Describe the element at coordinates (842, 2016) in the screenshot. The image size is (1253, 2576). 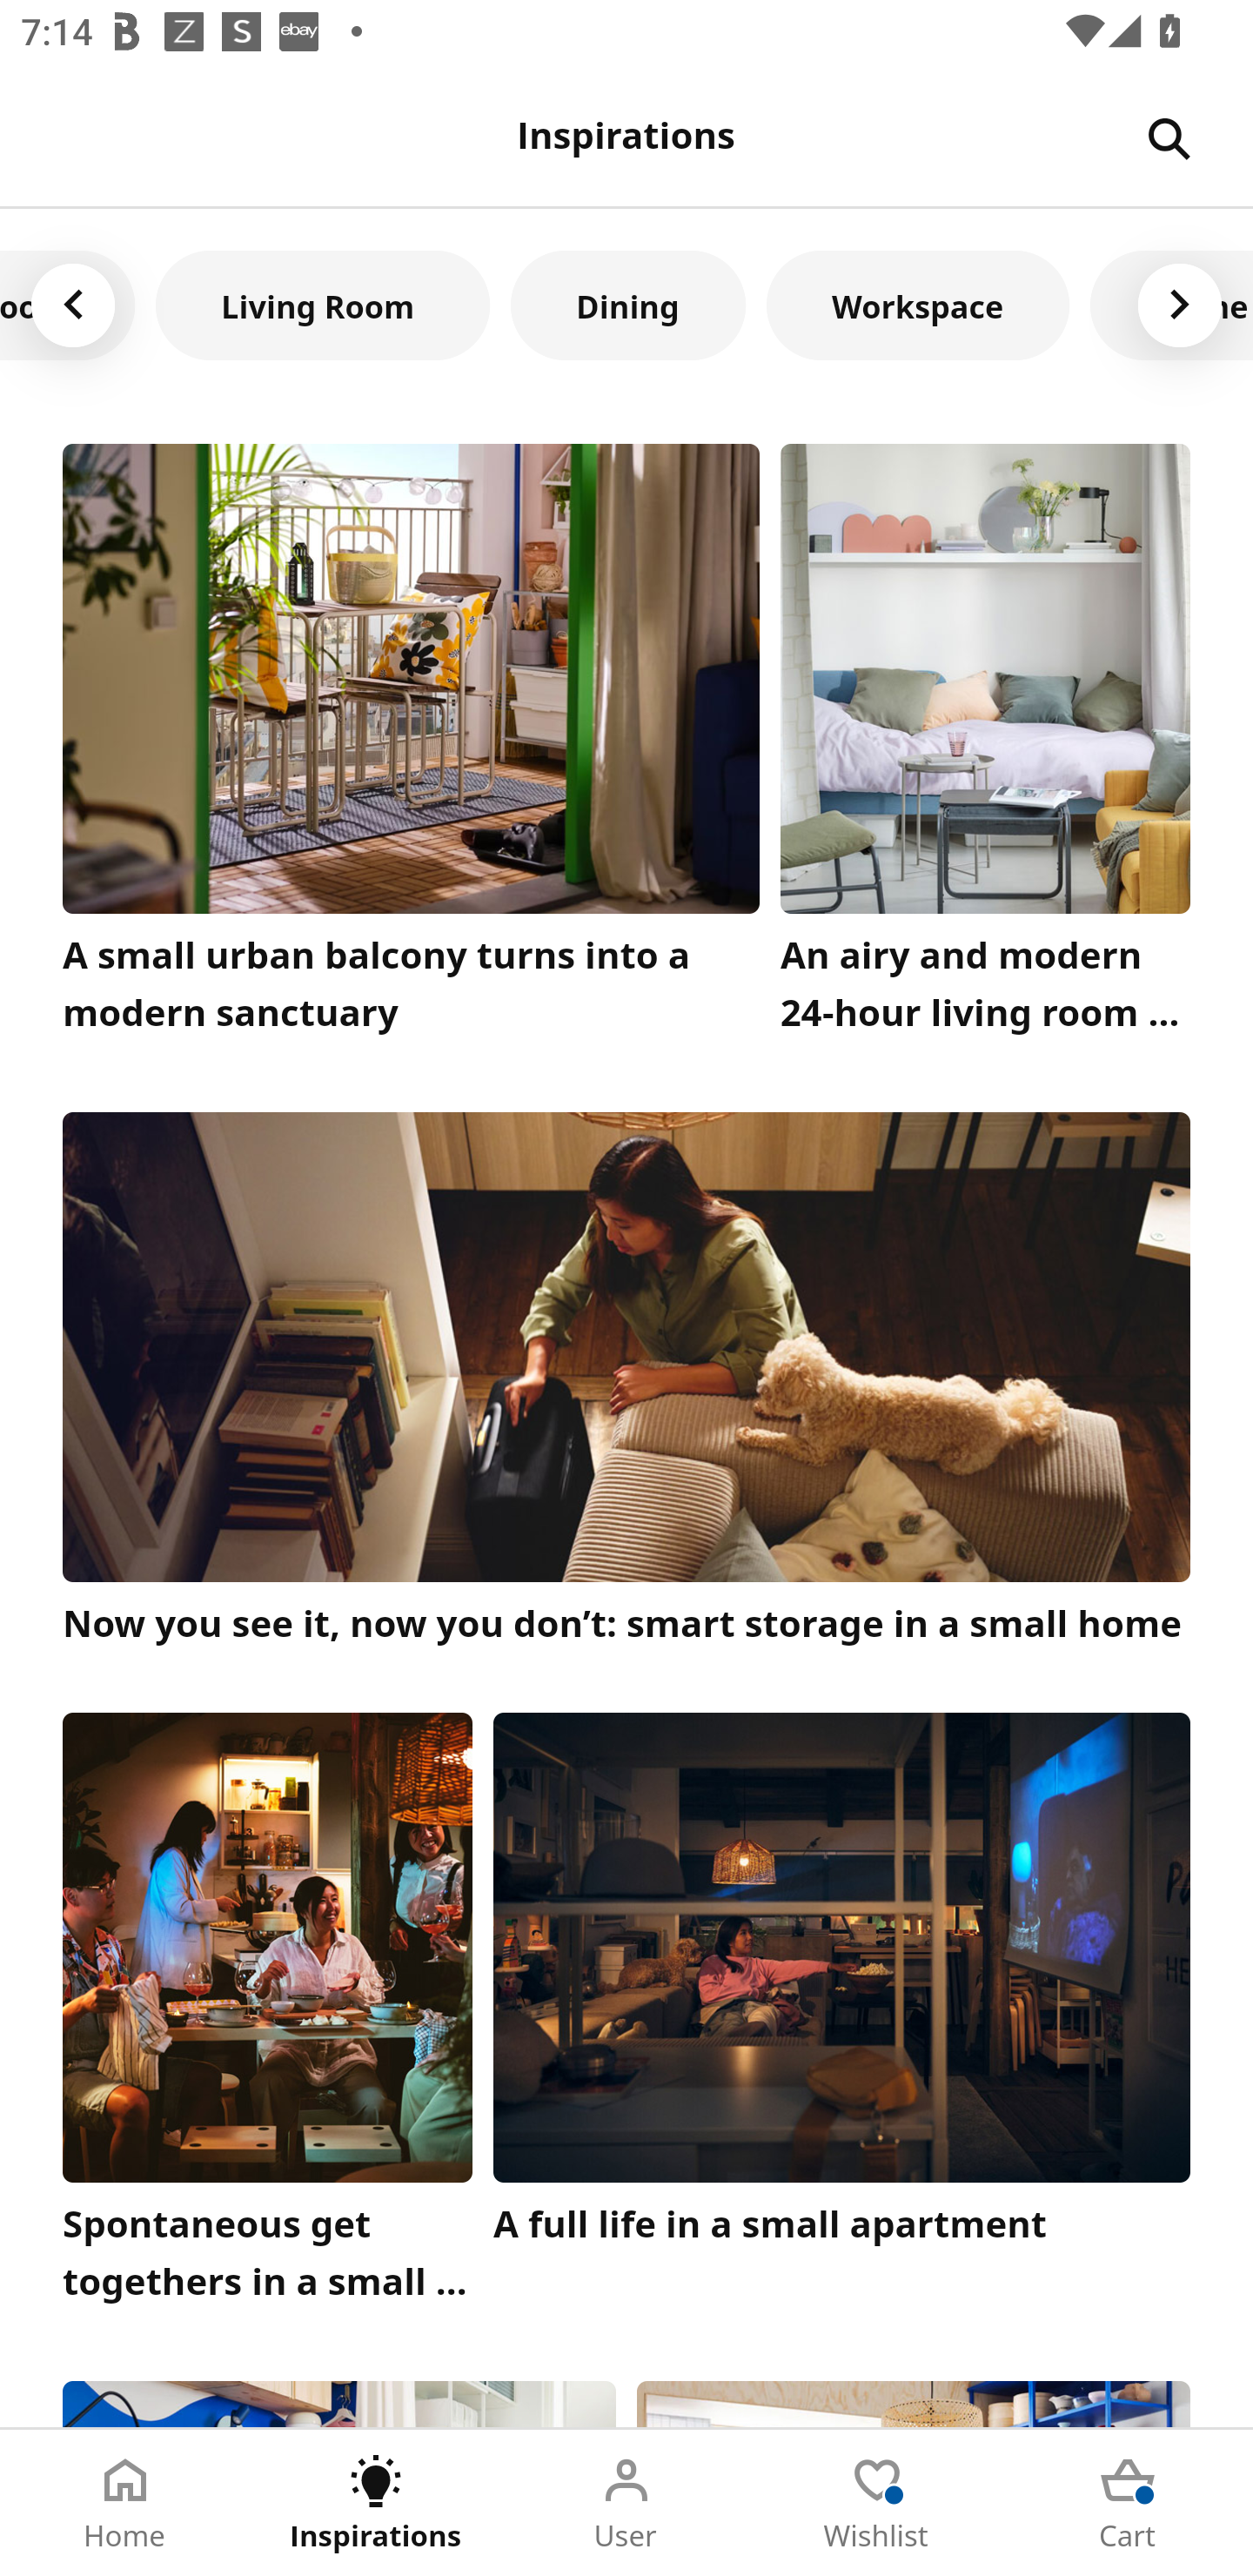
I see `A full life in a small apartment` at that location.